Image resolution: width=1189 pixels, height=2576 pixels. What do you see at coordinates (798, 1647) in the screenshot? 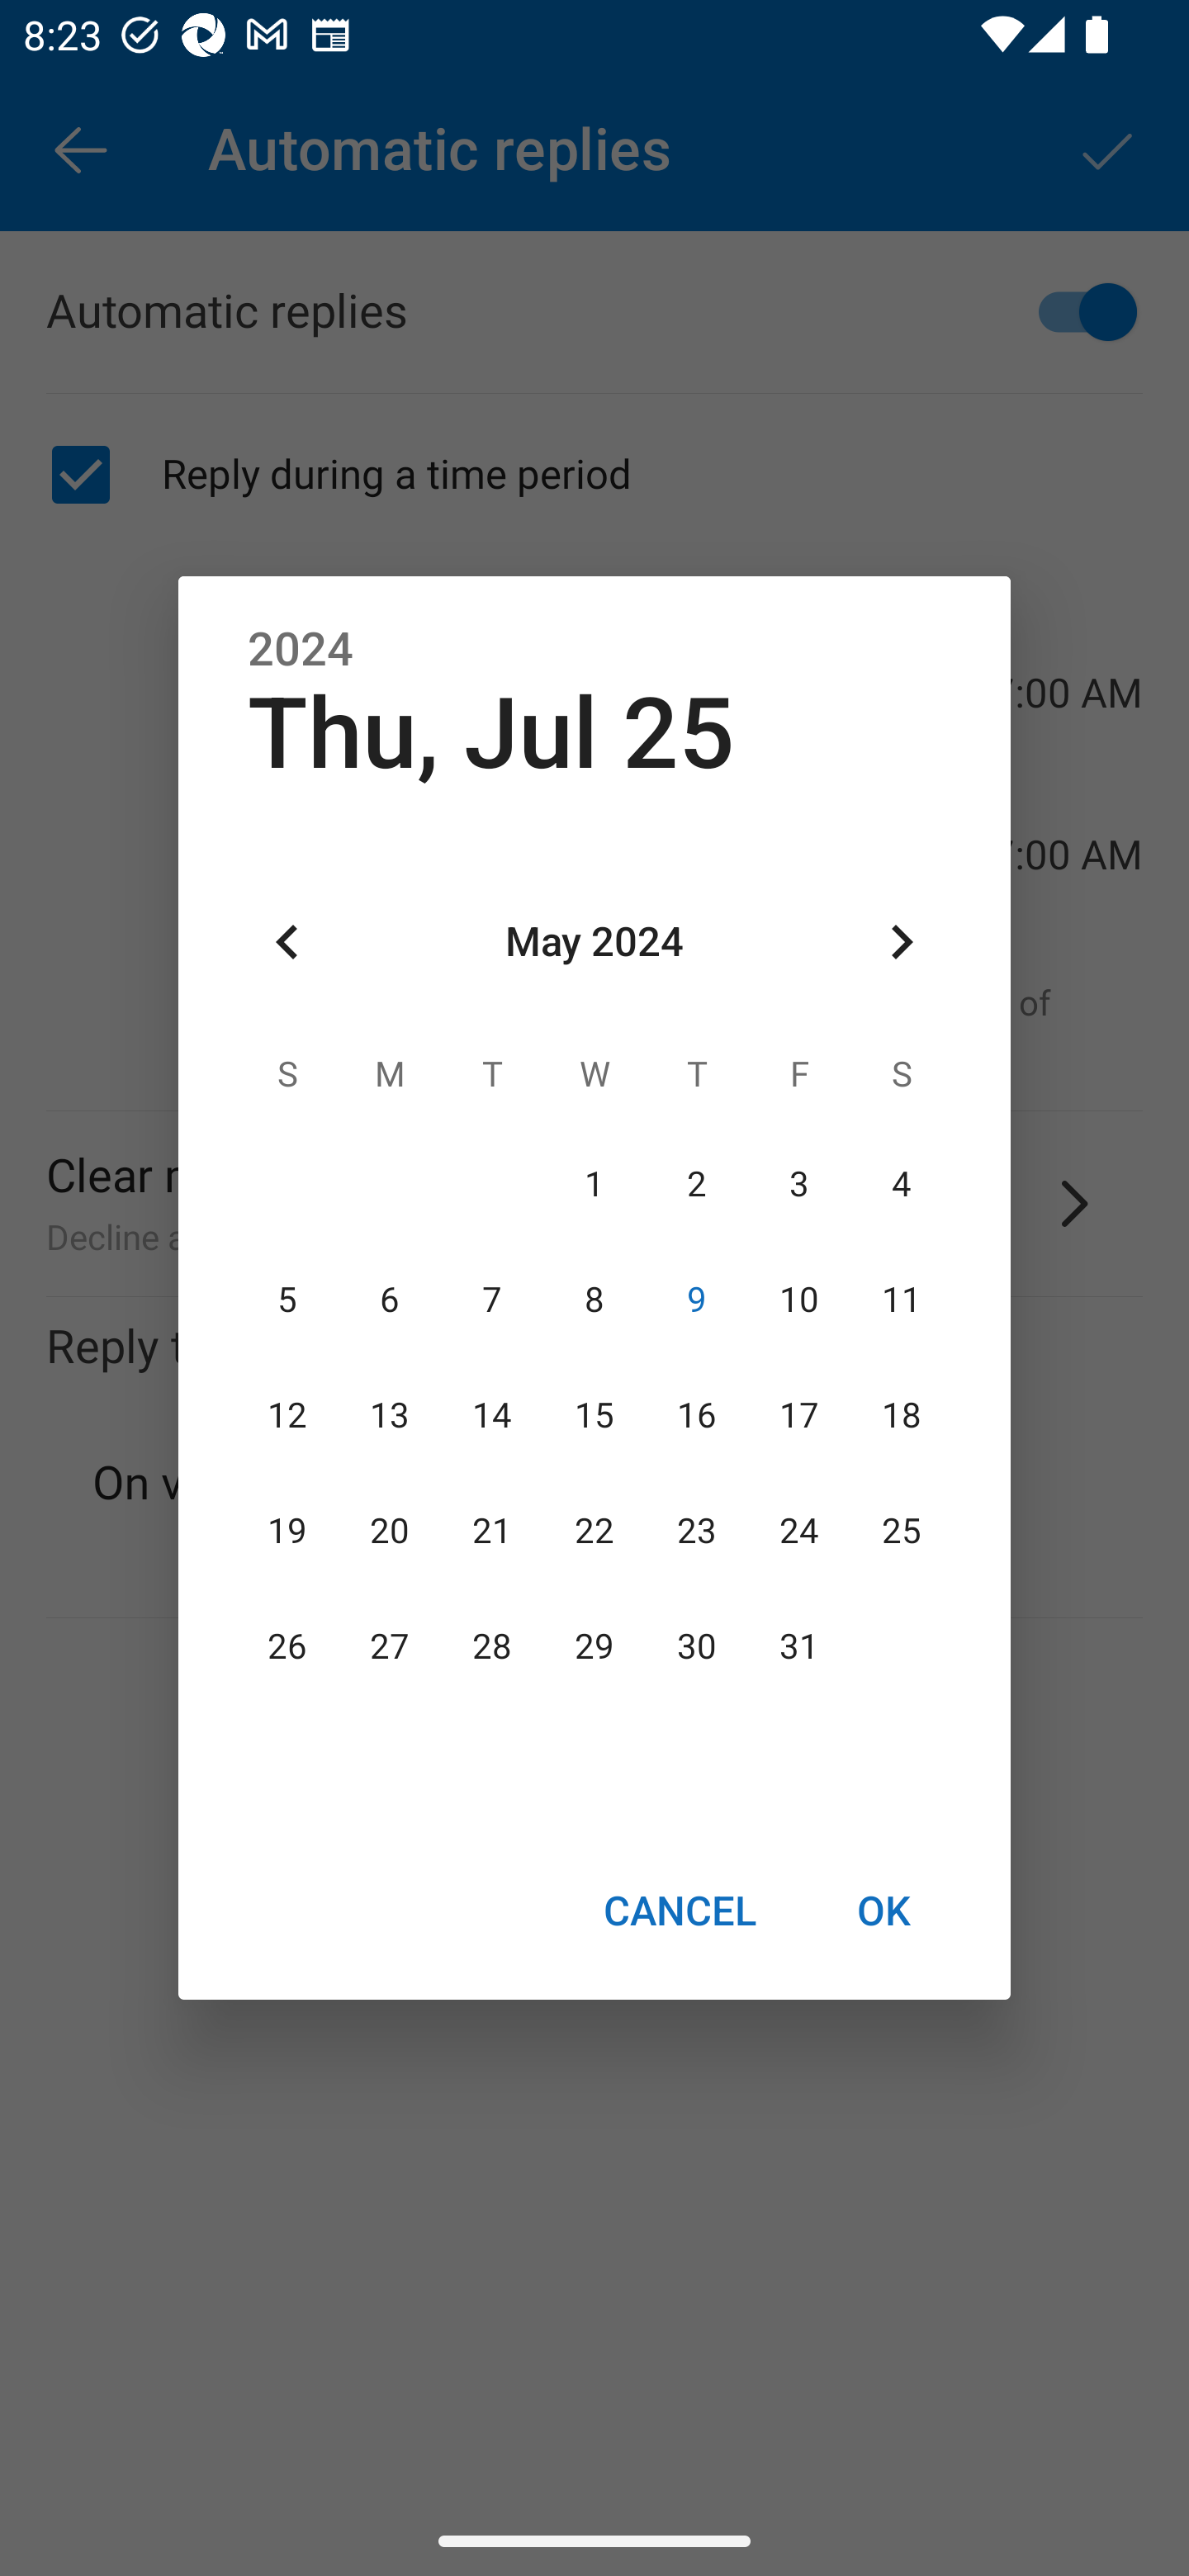
I see `31 31 May 2024` at bounding box center [798, 1647].